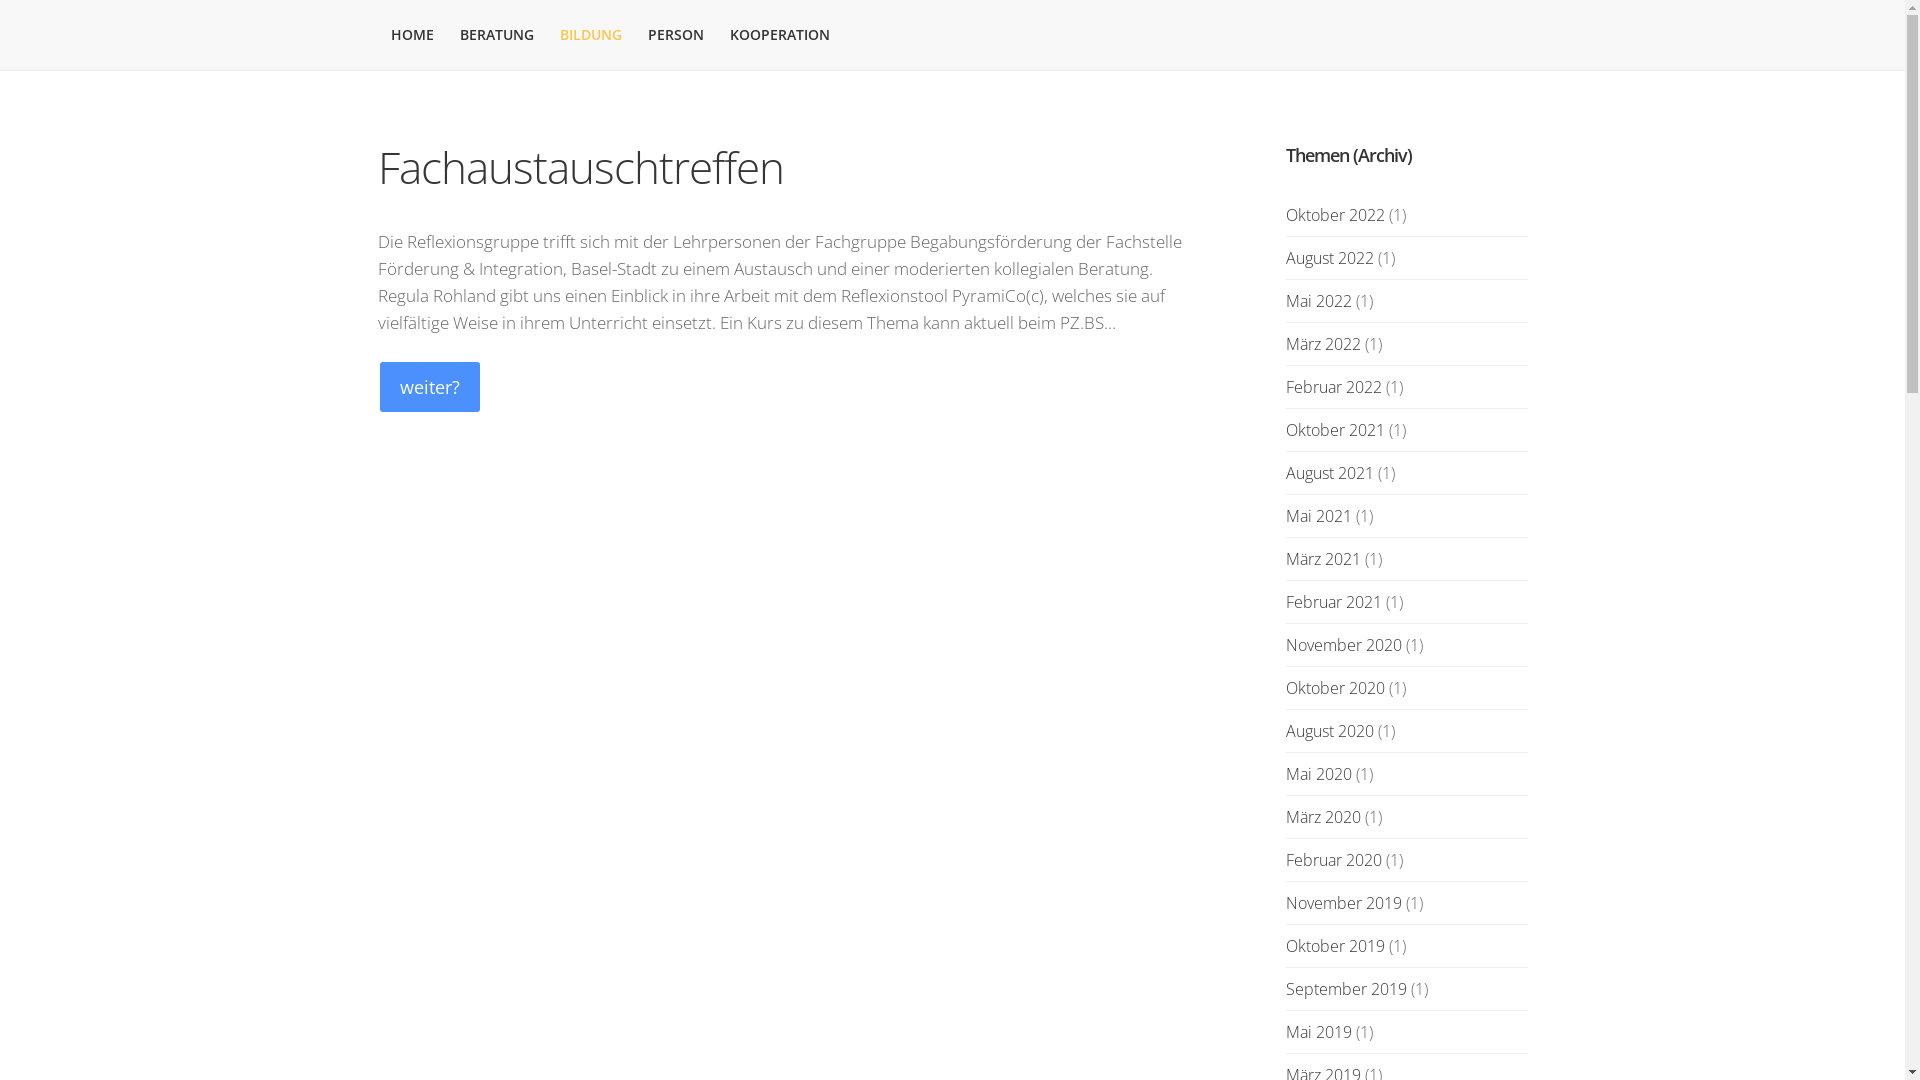 This screenshot has width=1920, height=1080. What do you see at coordinates (1334, 602) in the screenshot?
I see `Februar 2021` at bounding box center [1334, 602].